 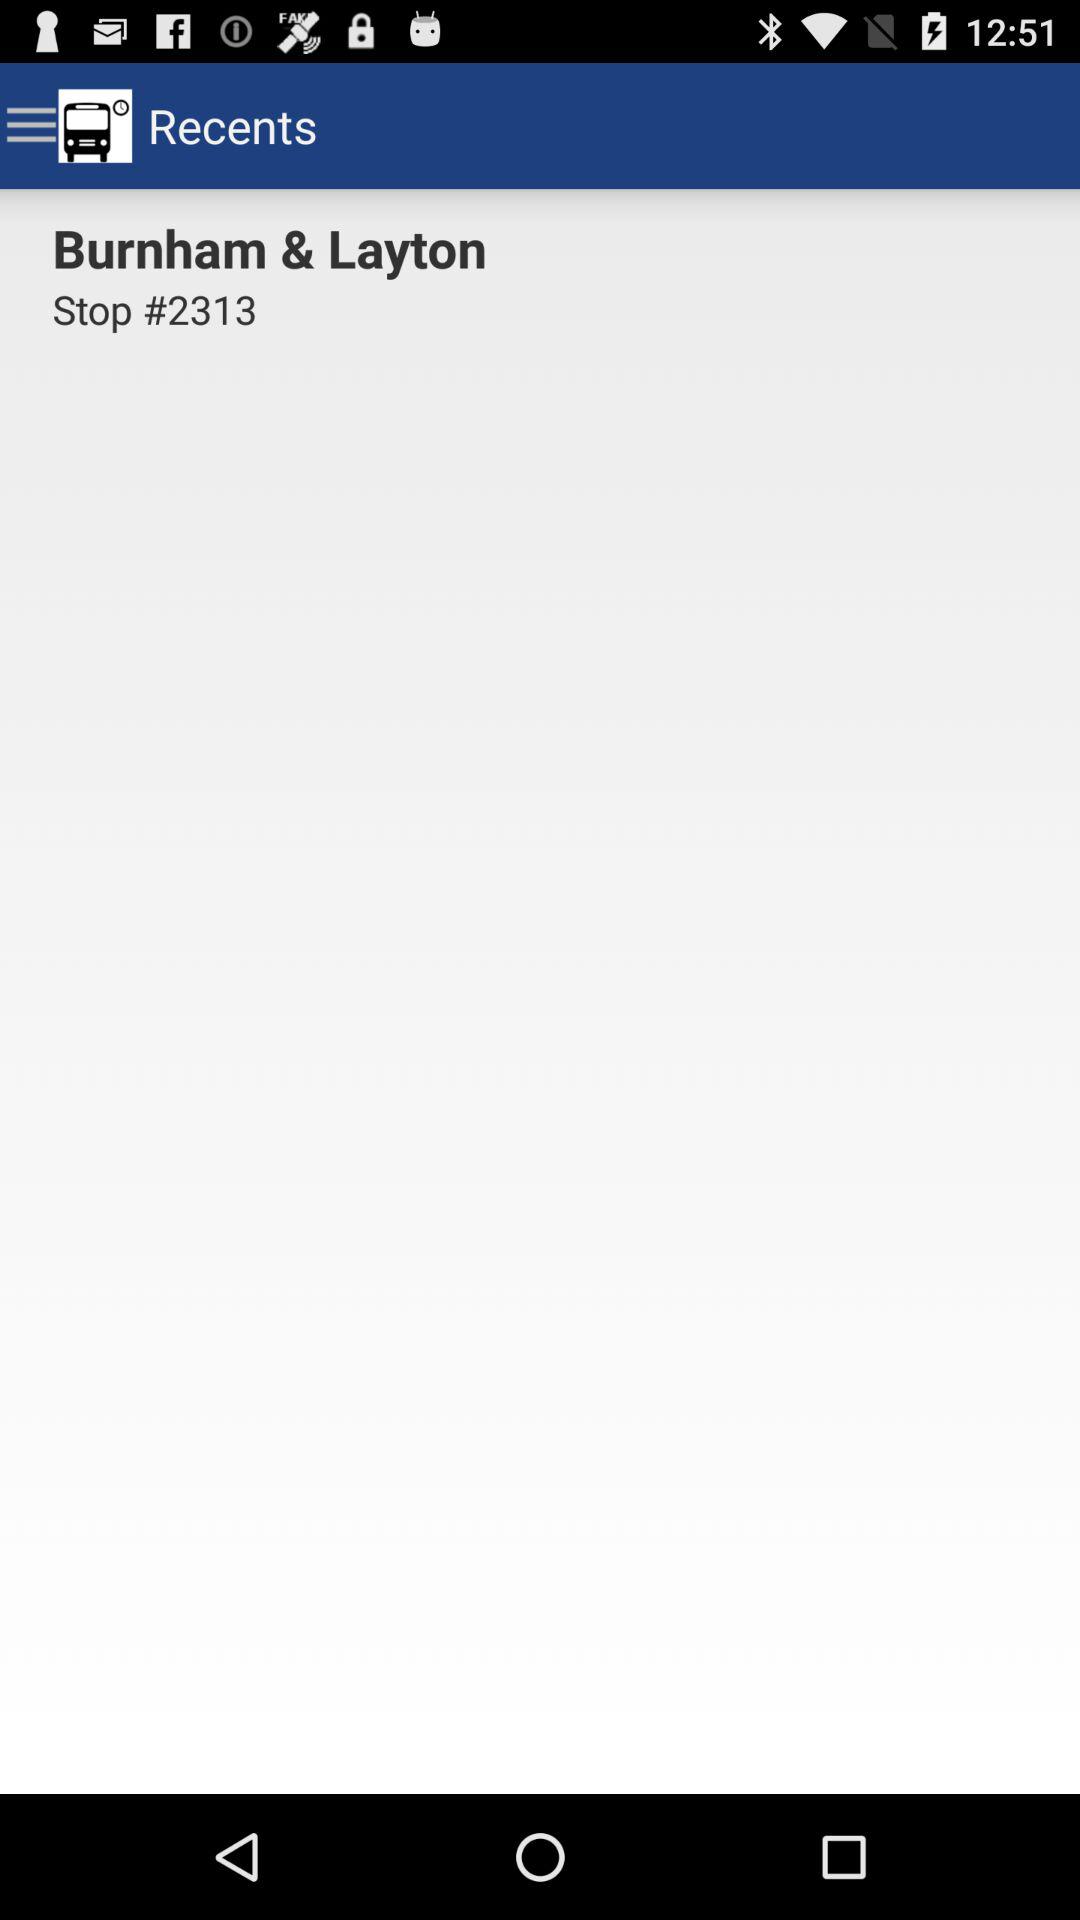 I want to click on select item below burnham & layton  item, so click(x=154, y=321).